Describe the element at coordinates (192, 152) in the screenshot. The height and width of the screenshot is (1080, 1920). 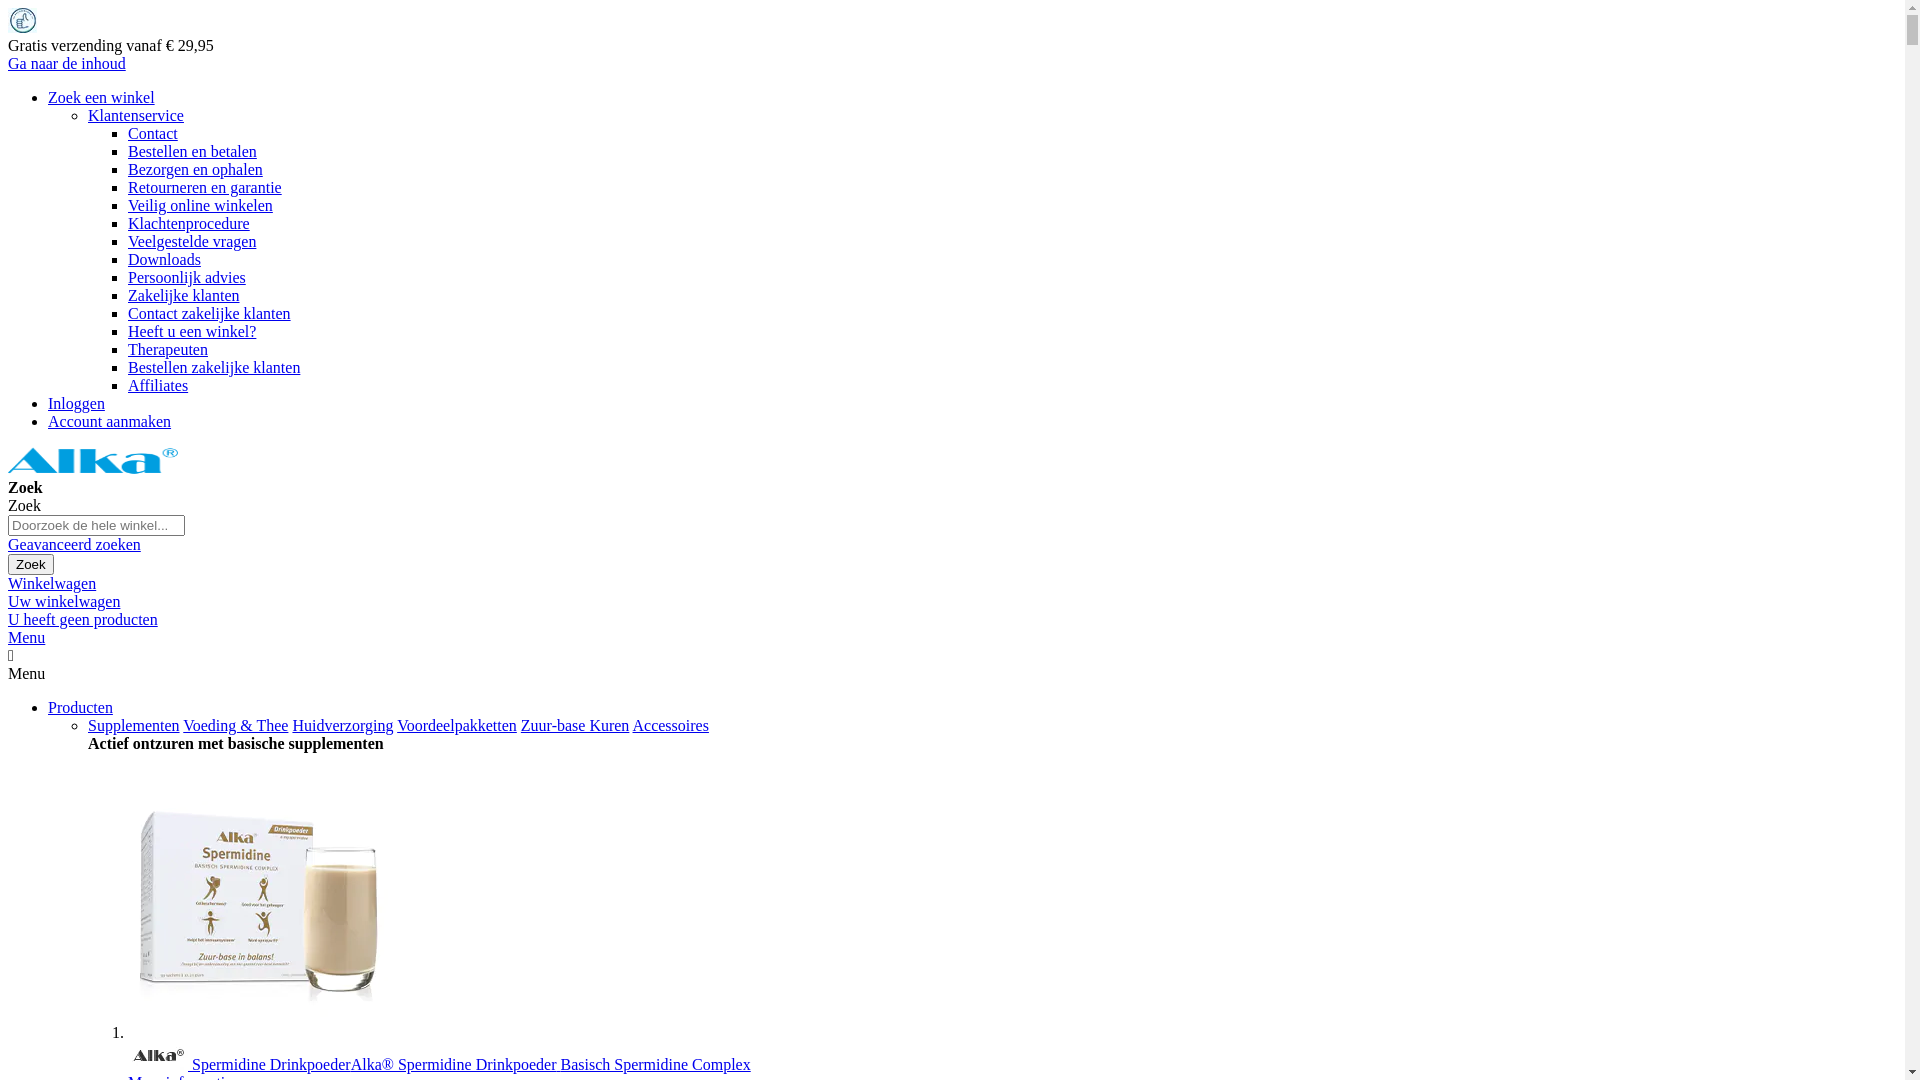
I see `Bestellen en betalen` at that location.